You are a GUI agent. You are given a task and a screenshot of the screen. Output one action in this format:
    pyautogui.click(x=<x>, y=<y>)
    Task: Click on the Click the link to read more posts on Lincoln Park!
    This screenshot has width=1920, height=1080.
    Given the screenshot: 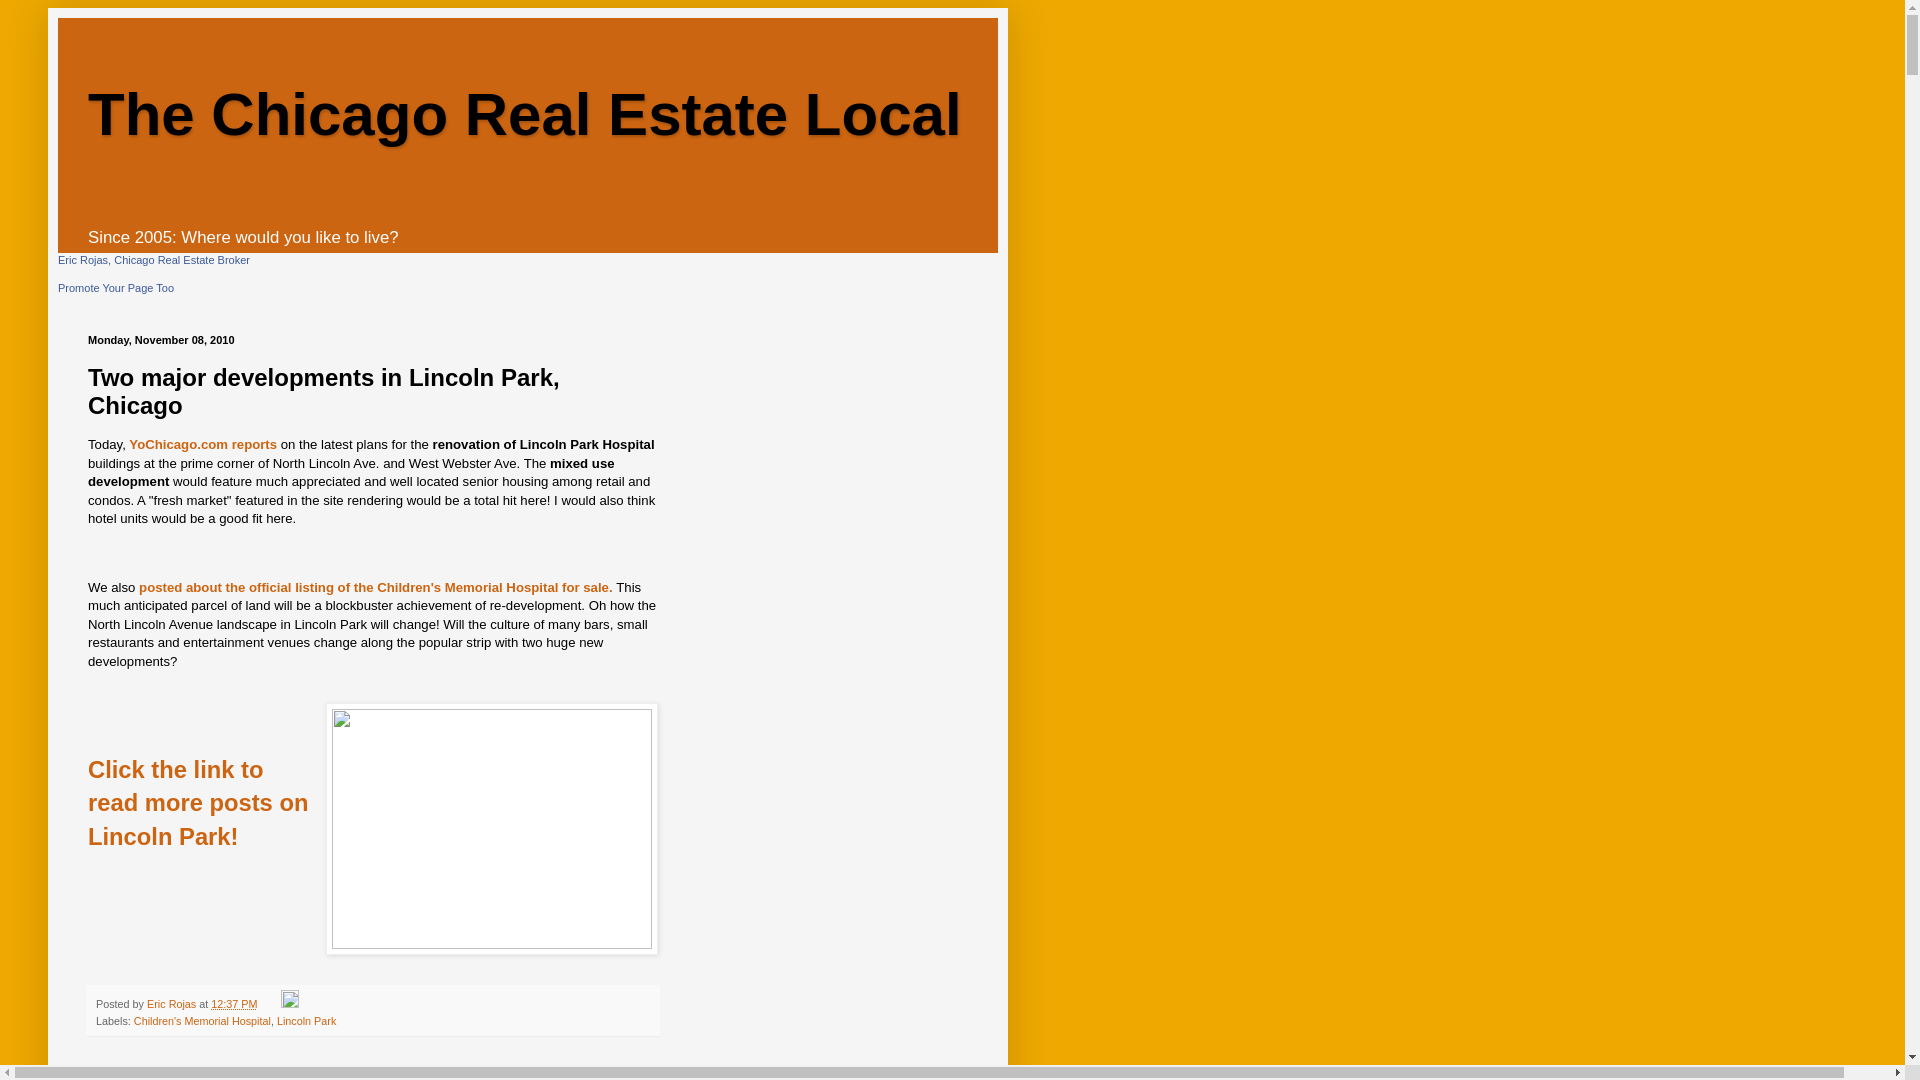 What is the action you would take?
    pyautogui.click(x=198, y=802)
    